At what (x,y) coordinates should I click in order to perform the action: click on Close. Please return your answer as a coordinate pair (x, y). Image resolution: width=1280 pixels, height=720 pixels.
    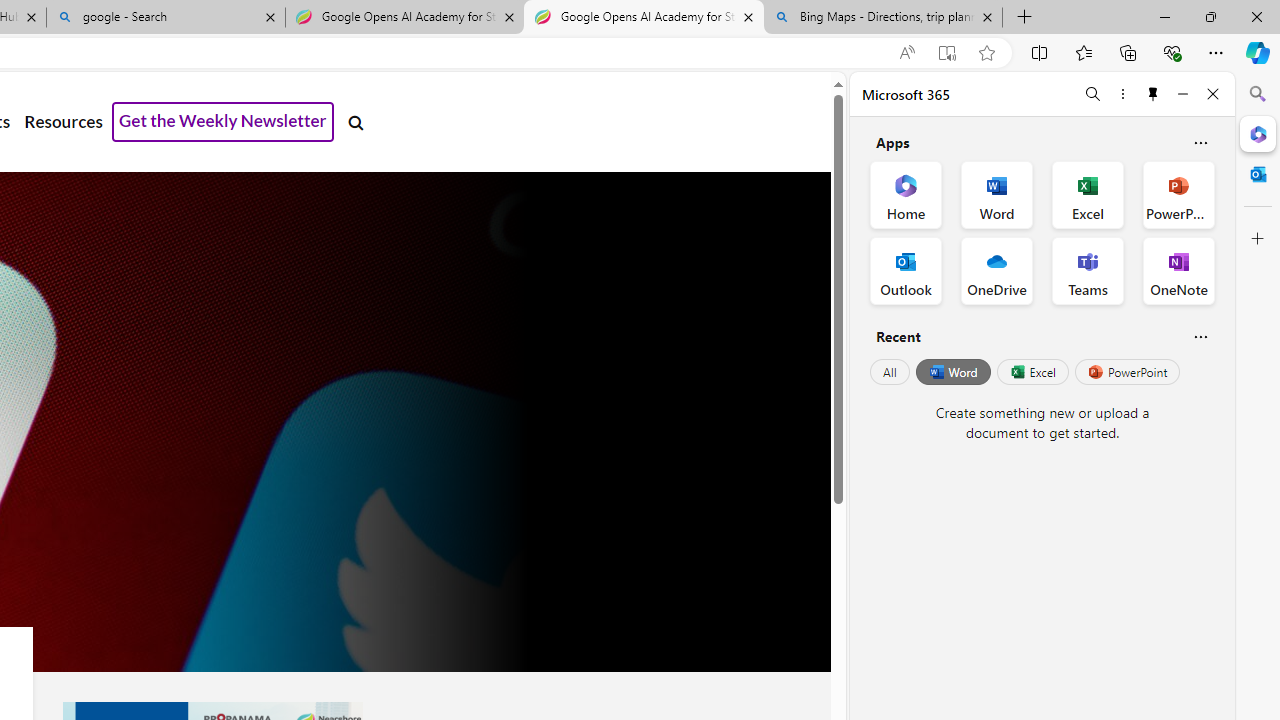
    Looking at the image, I should click on (1213, 94).